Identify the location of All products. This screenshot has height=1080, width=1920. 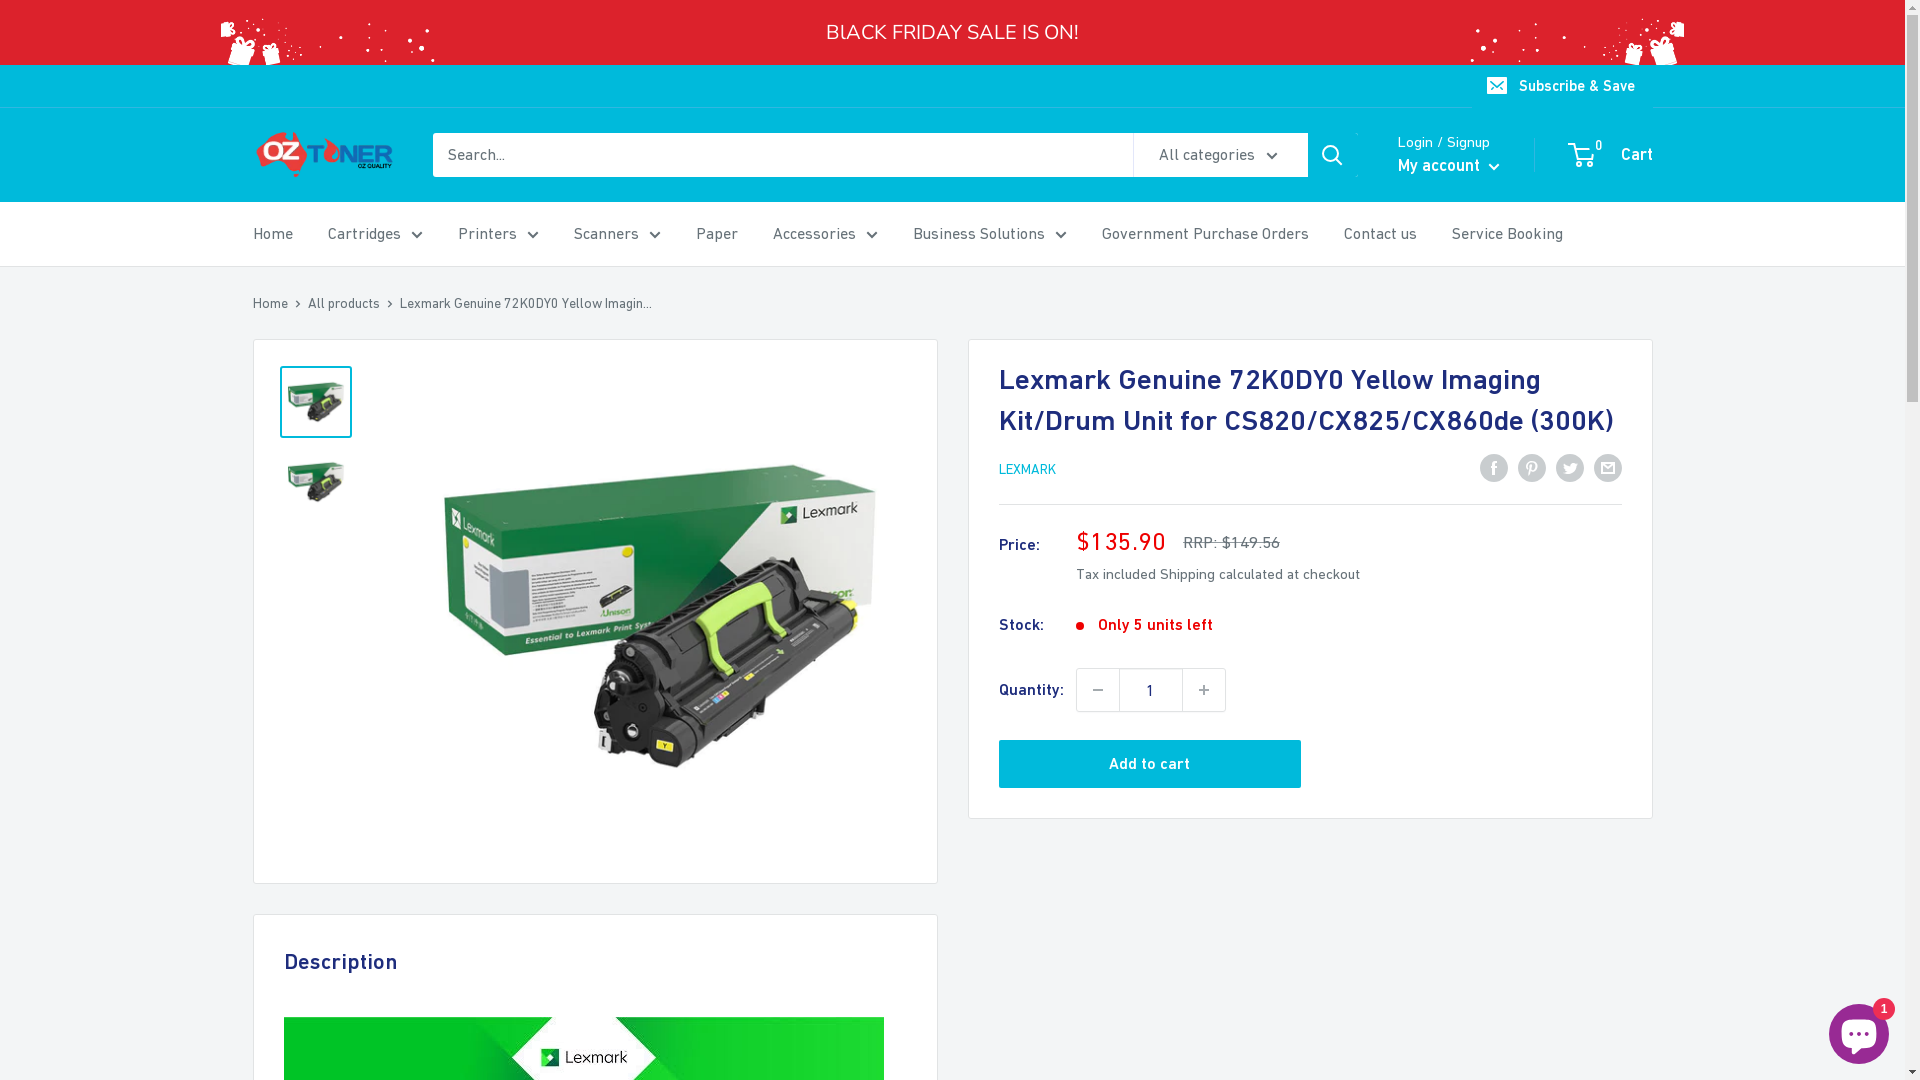
(344, 303).